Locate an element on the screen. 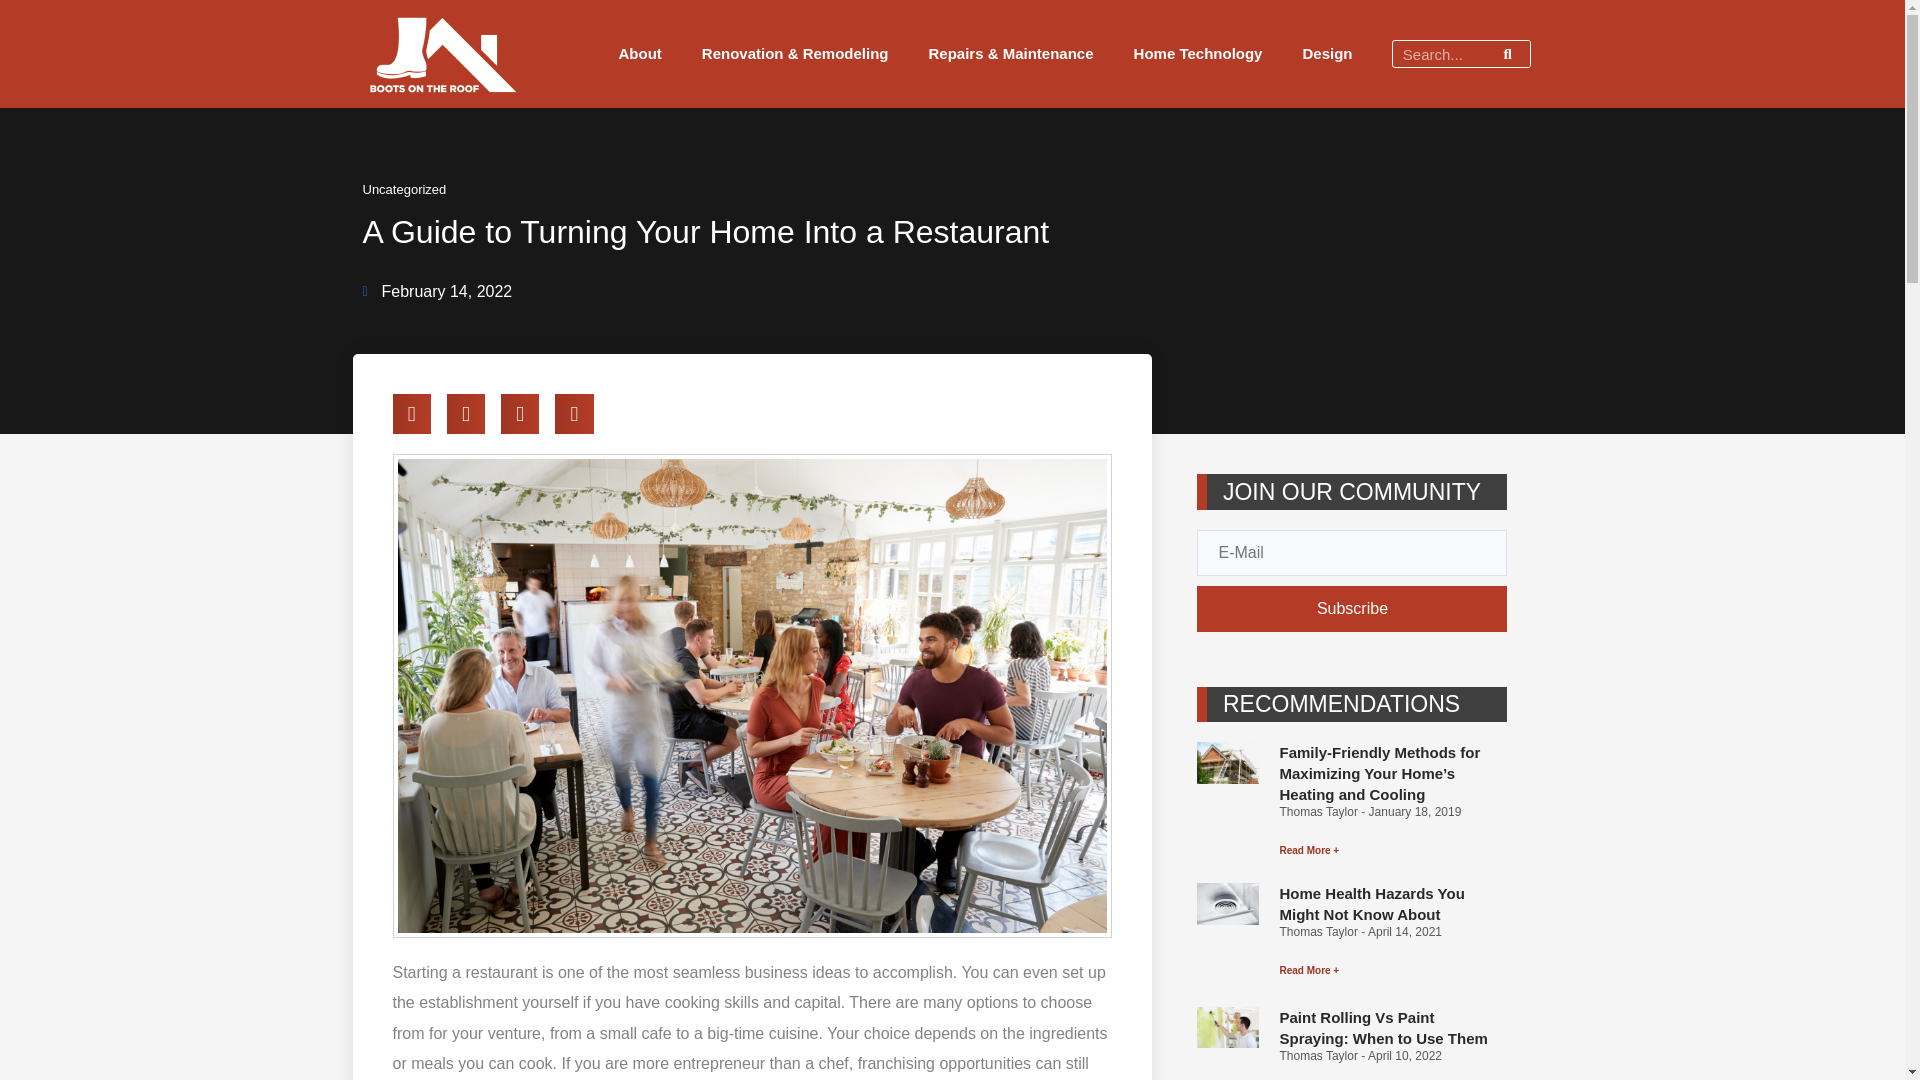 This screenshot has height=1080, width=1920. Paint Rolling Vs Paint Spraying: When to Use Them is located at coordinates (1382, 1027).